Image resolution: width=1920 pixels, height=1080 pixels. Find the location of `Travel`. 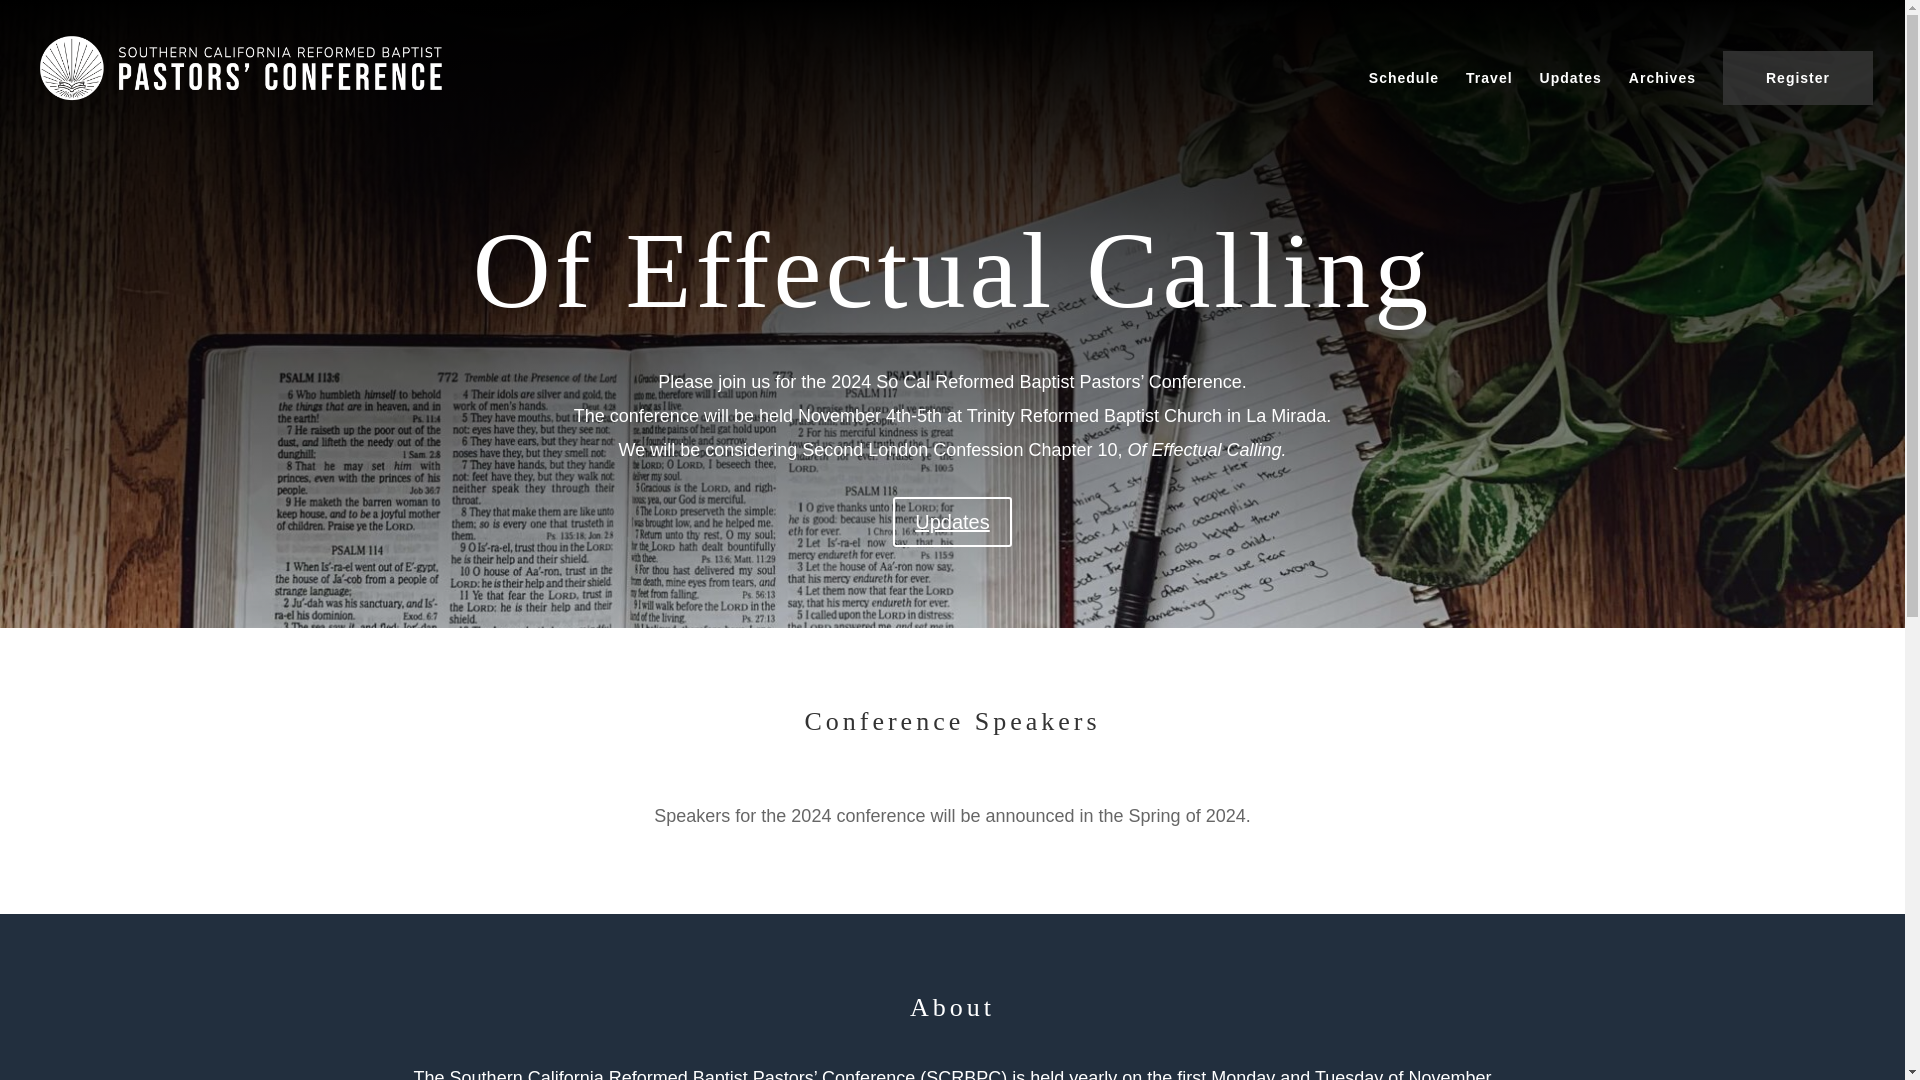

Travel is located at coordinates (1489, 104).